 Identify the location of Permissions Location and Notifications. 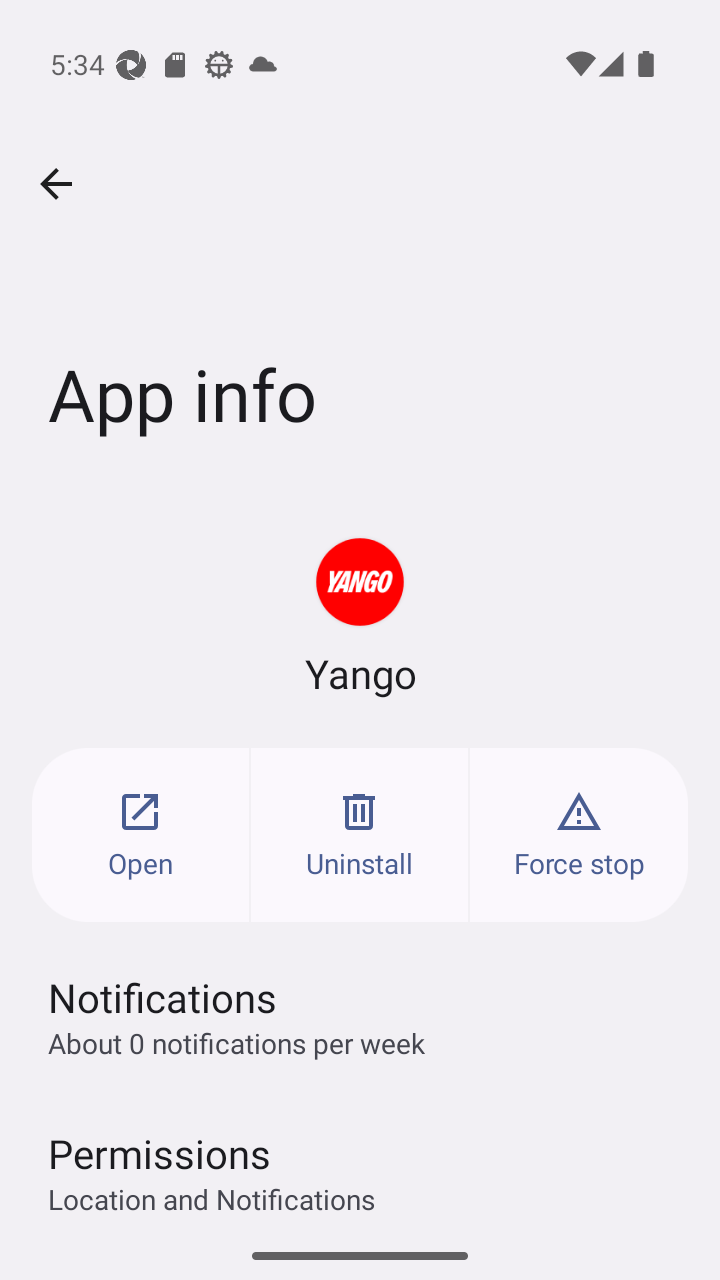
(360, 1162).